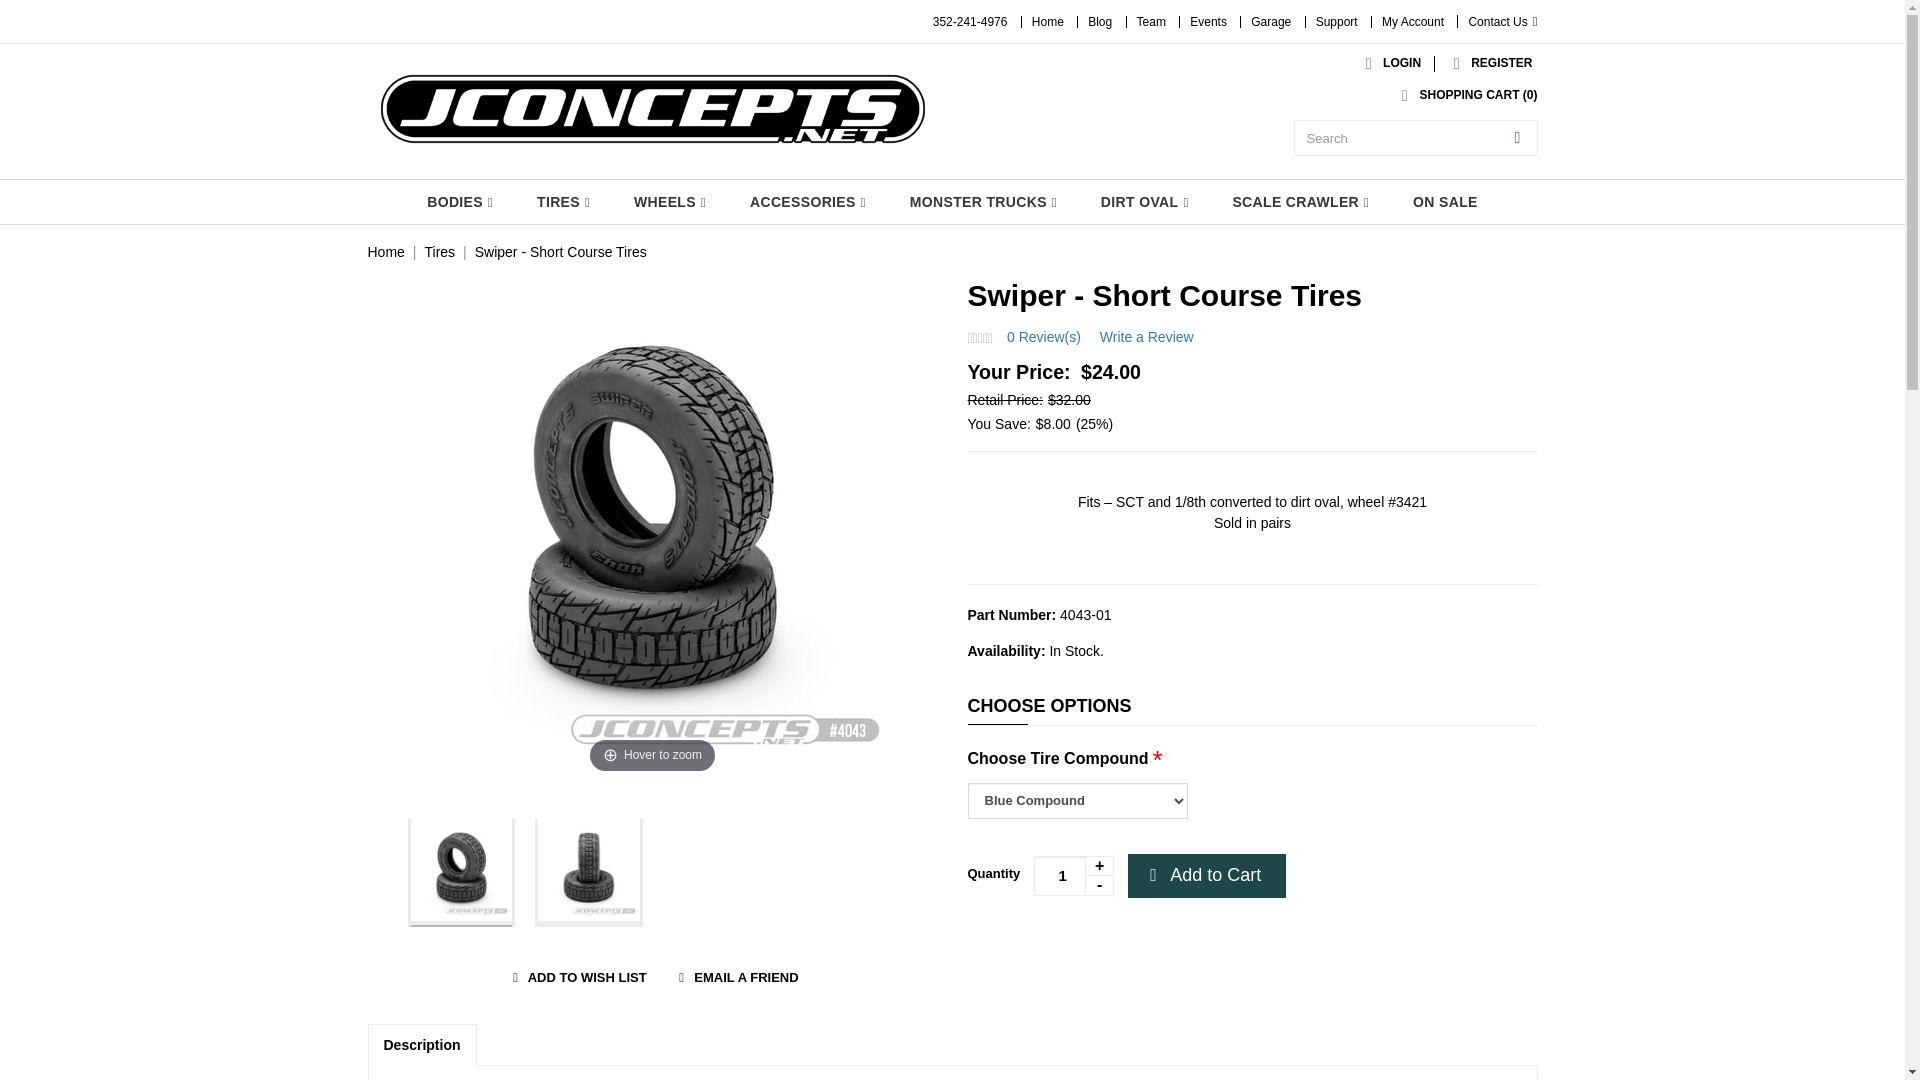 Image resolution: width=1920 pixels, height=1080 pixels. I want to click on 352-241-4976, so click(970, 22).